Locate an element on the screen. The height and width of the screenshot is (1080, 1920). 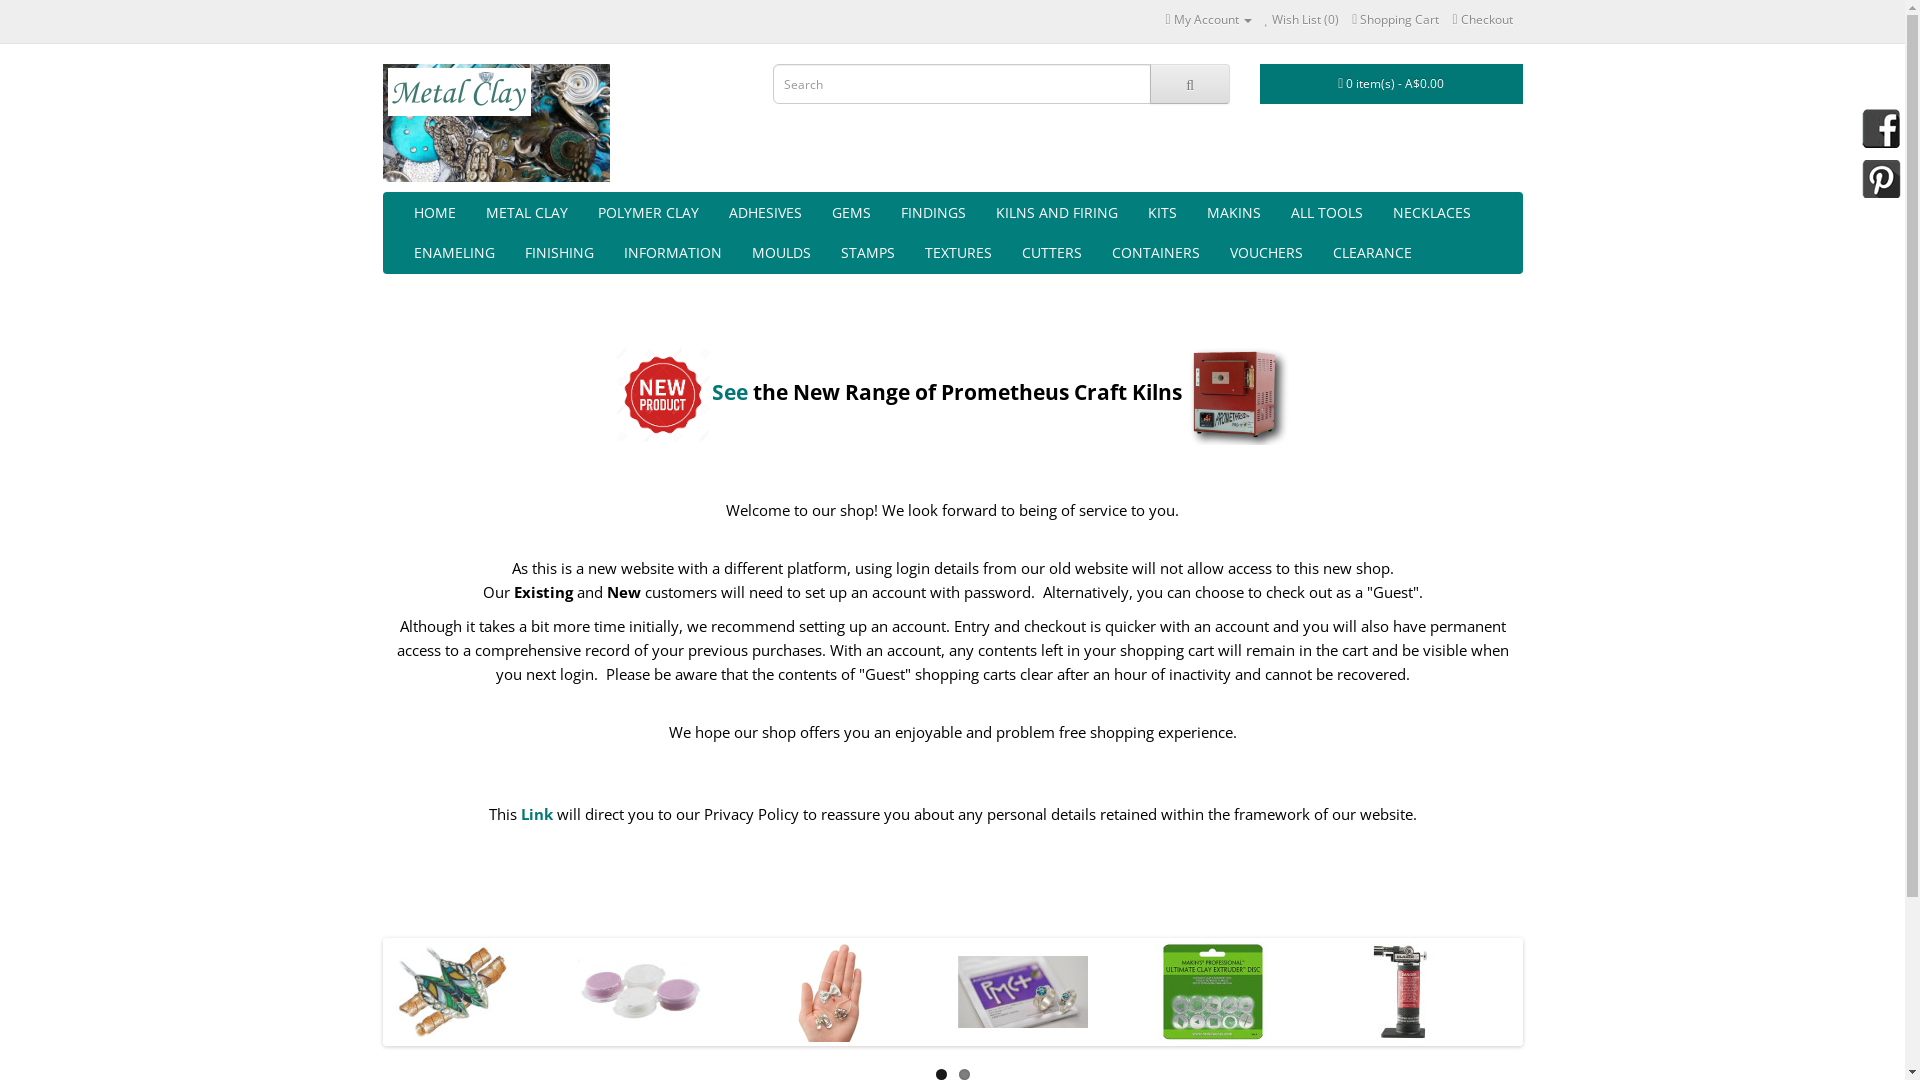
NECKLACES is located at coordinates (1432, 213).